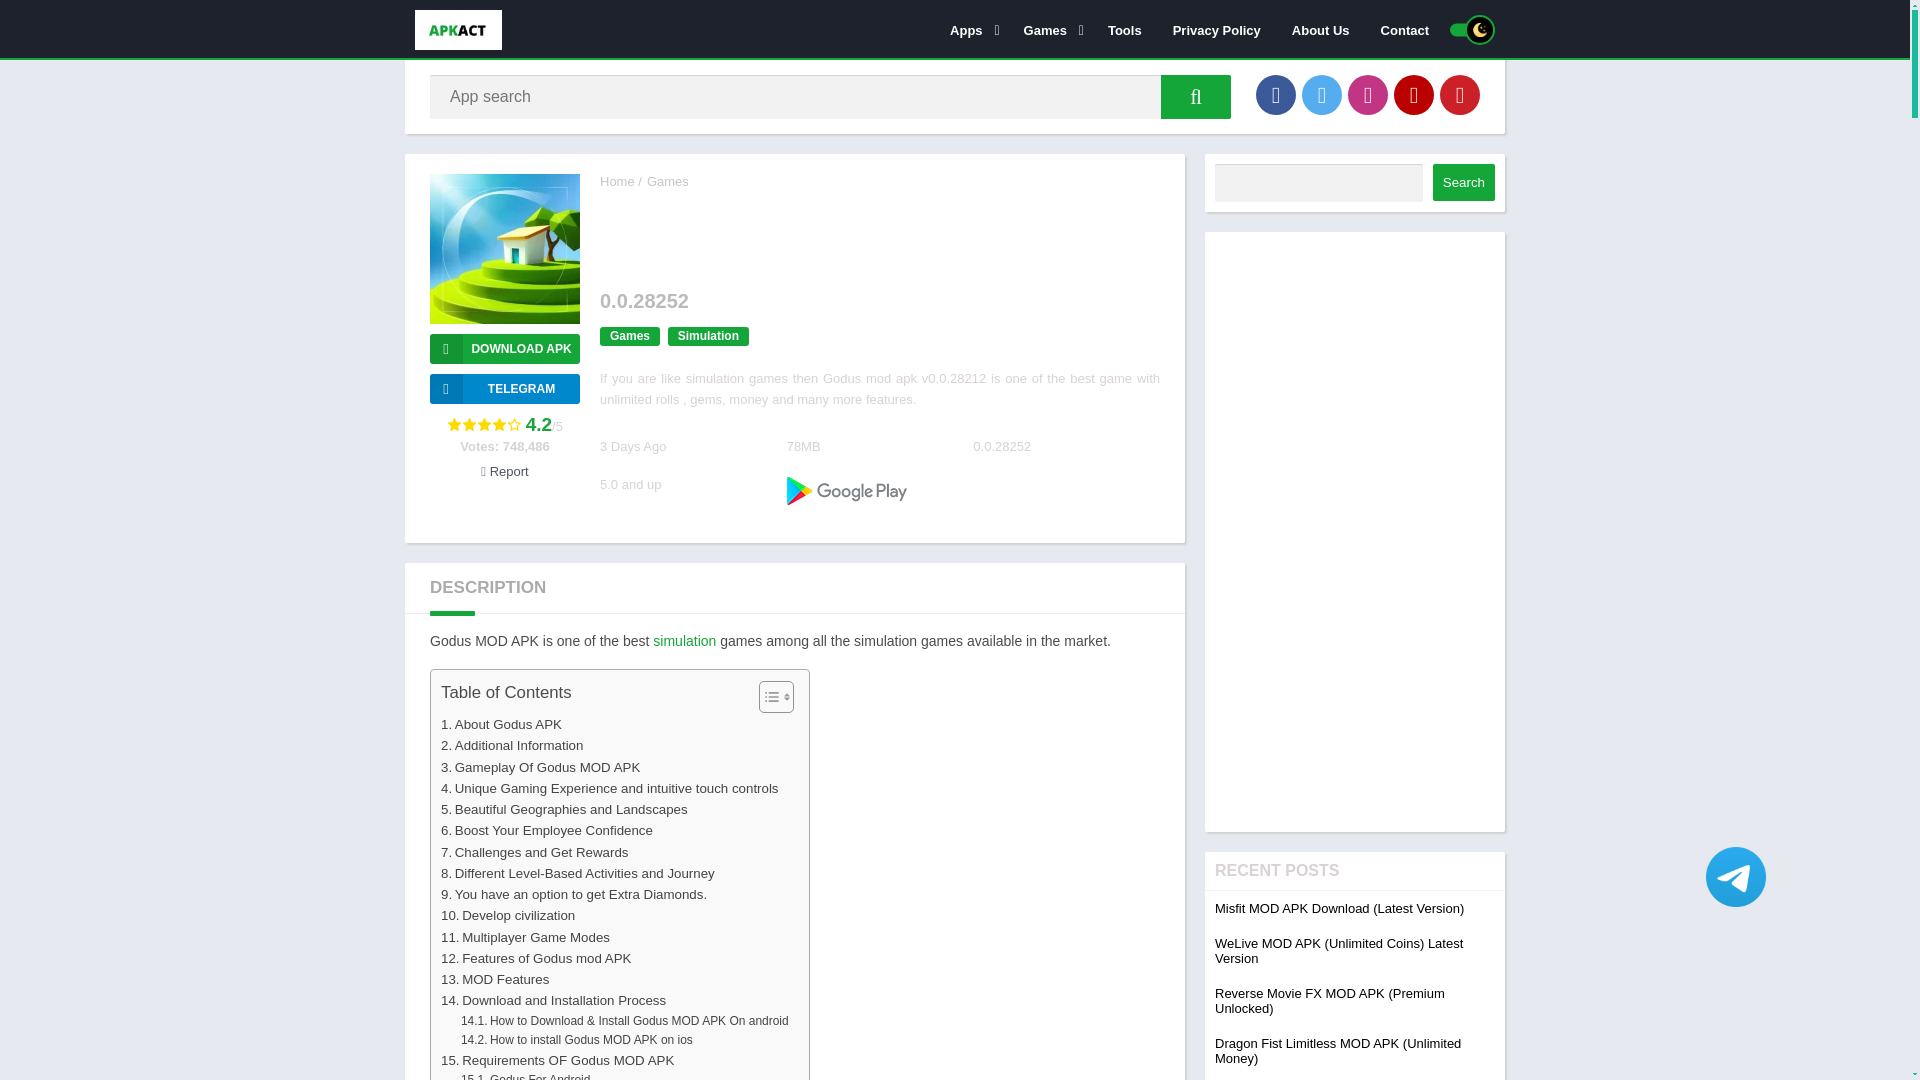 The width and height of the screenshot is (1920, 1080). What do you see at coordinates (1414, 94) in the screenshot?
I see `YouTube` at bounding box center [1414, 94].